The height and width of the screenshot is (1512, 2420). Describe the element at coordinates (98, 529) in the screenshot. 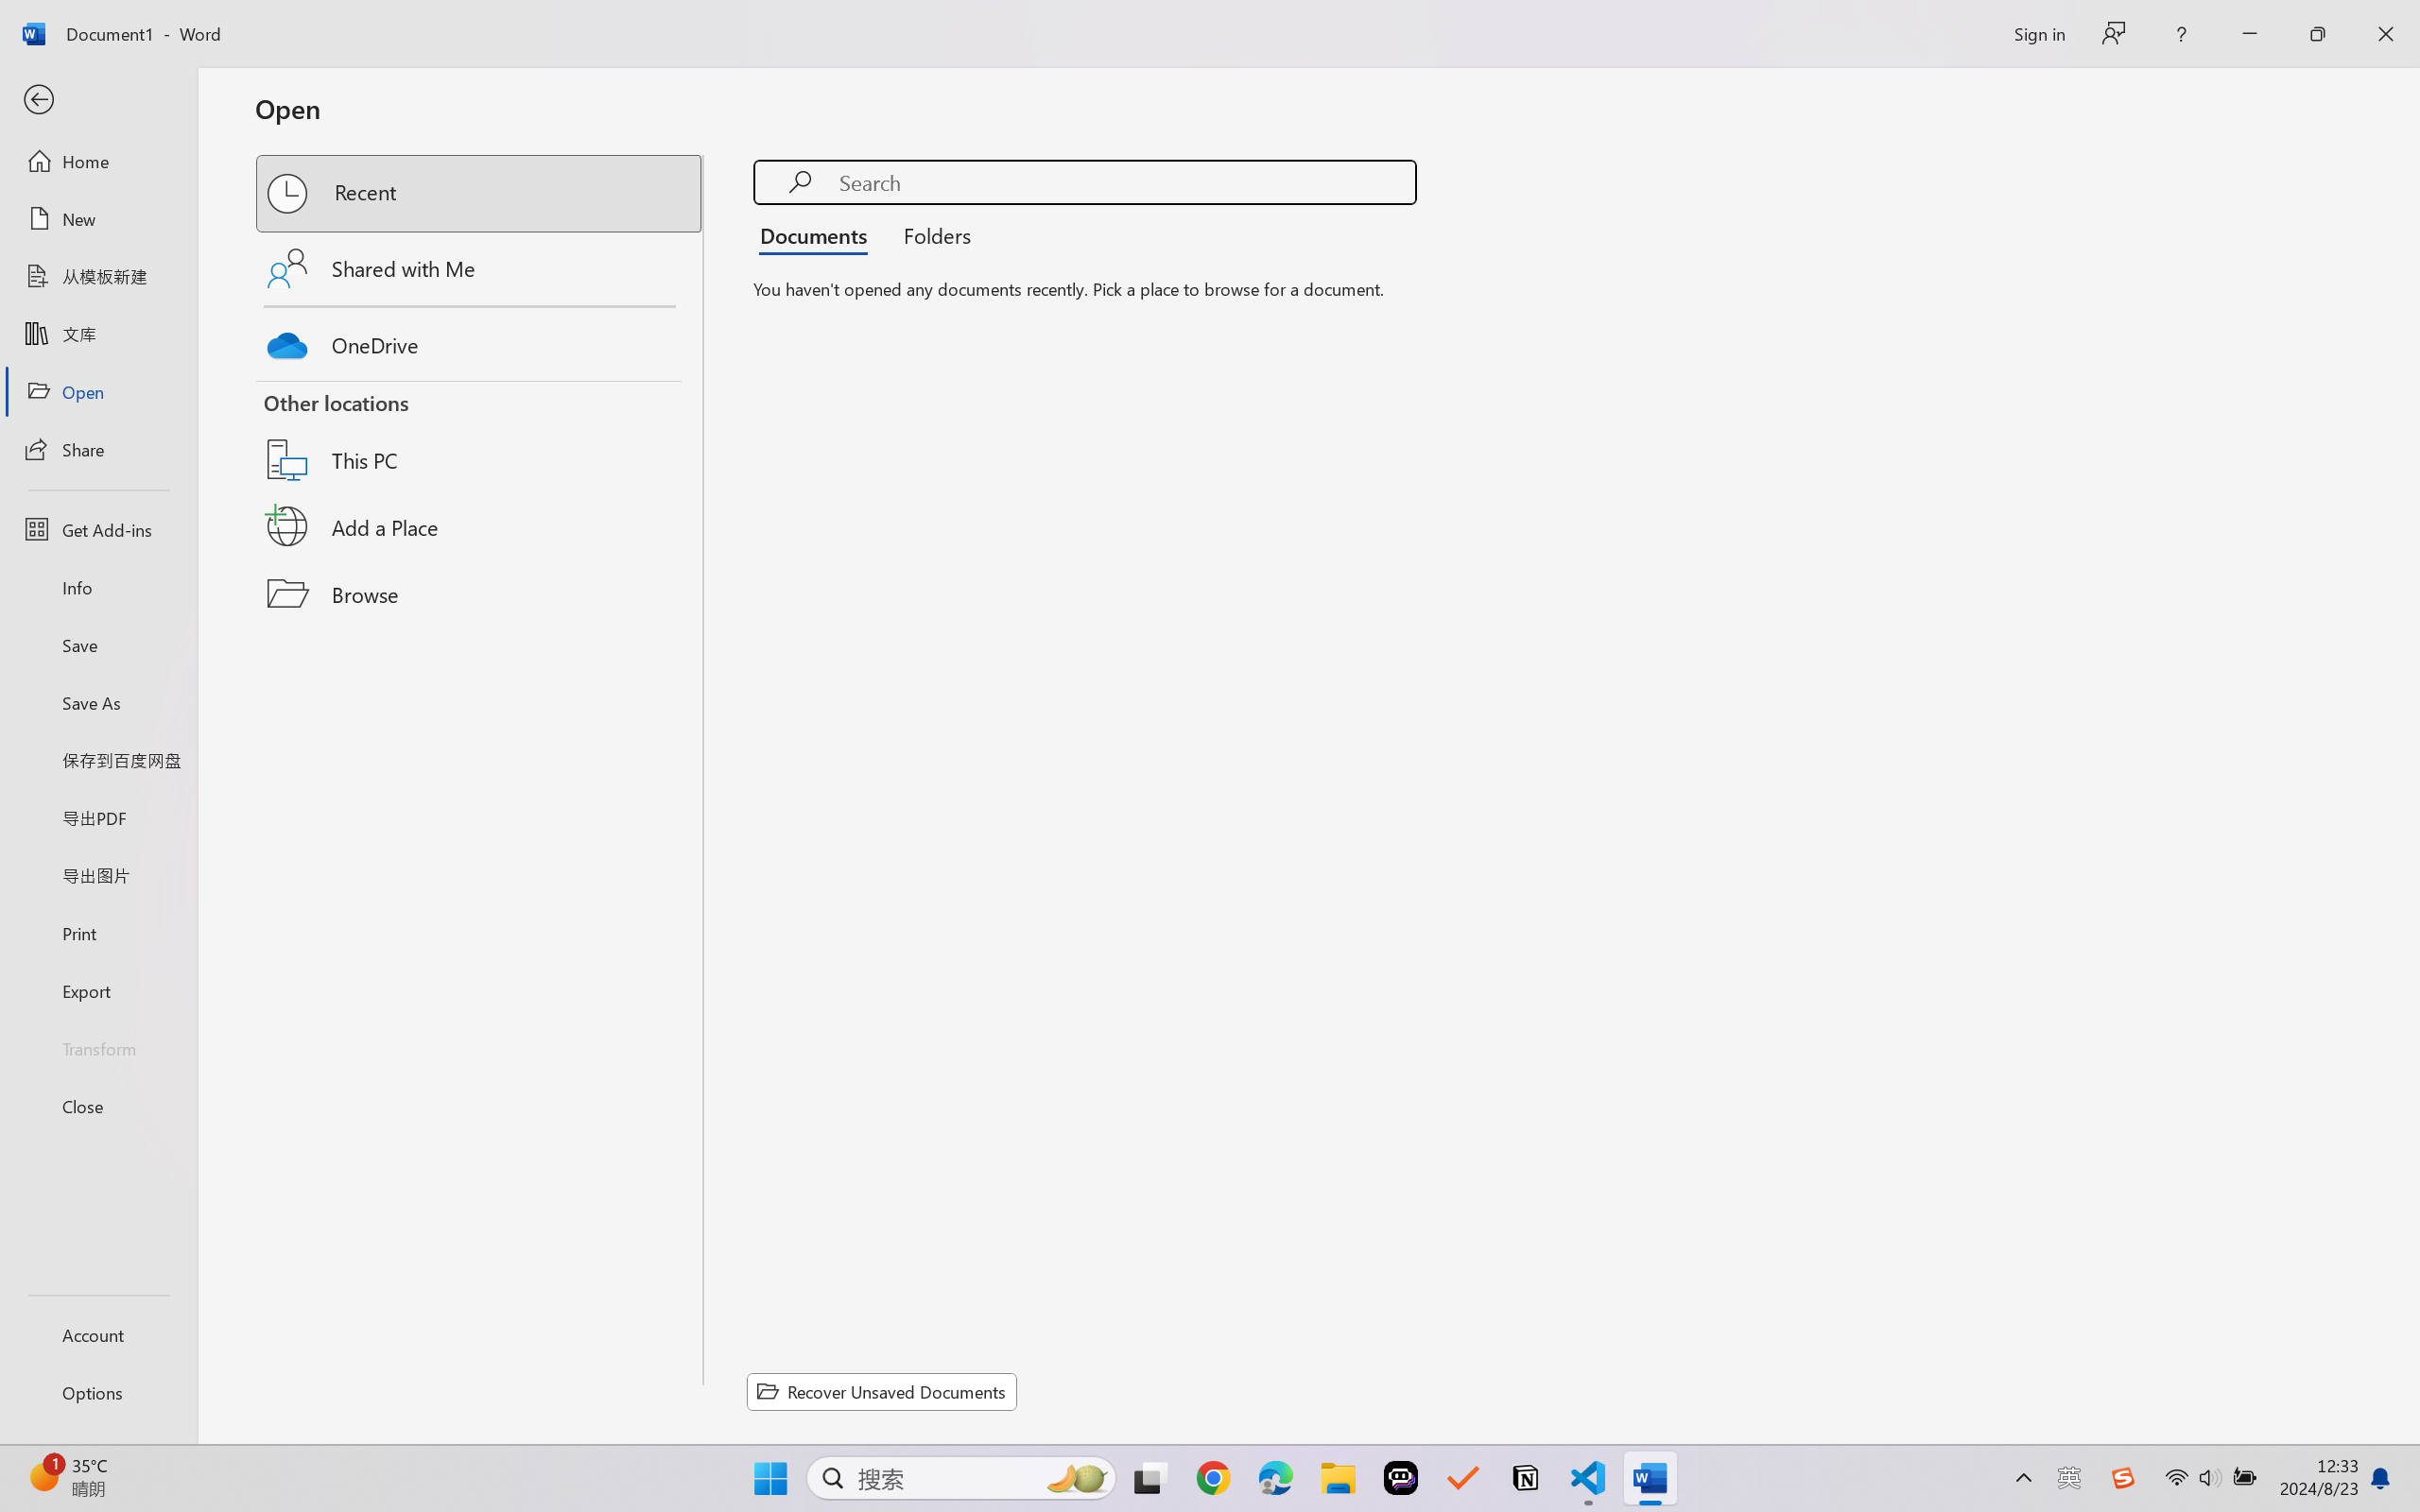

I see `Get Add-ins` at that location.